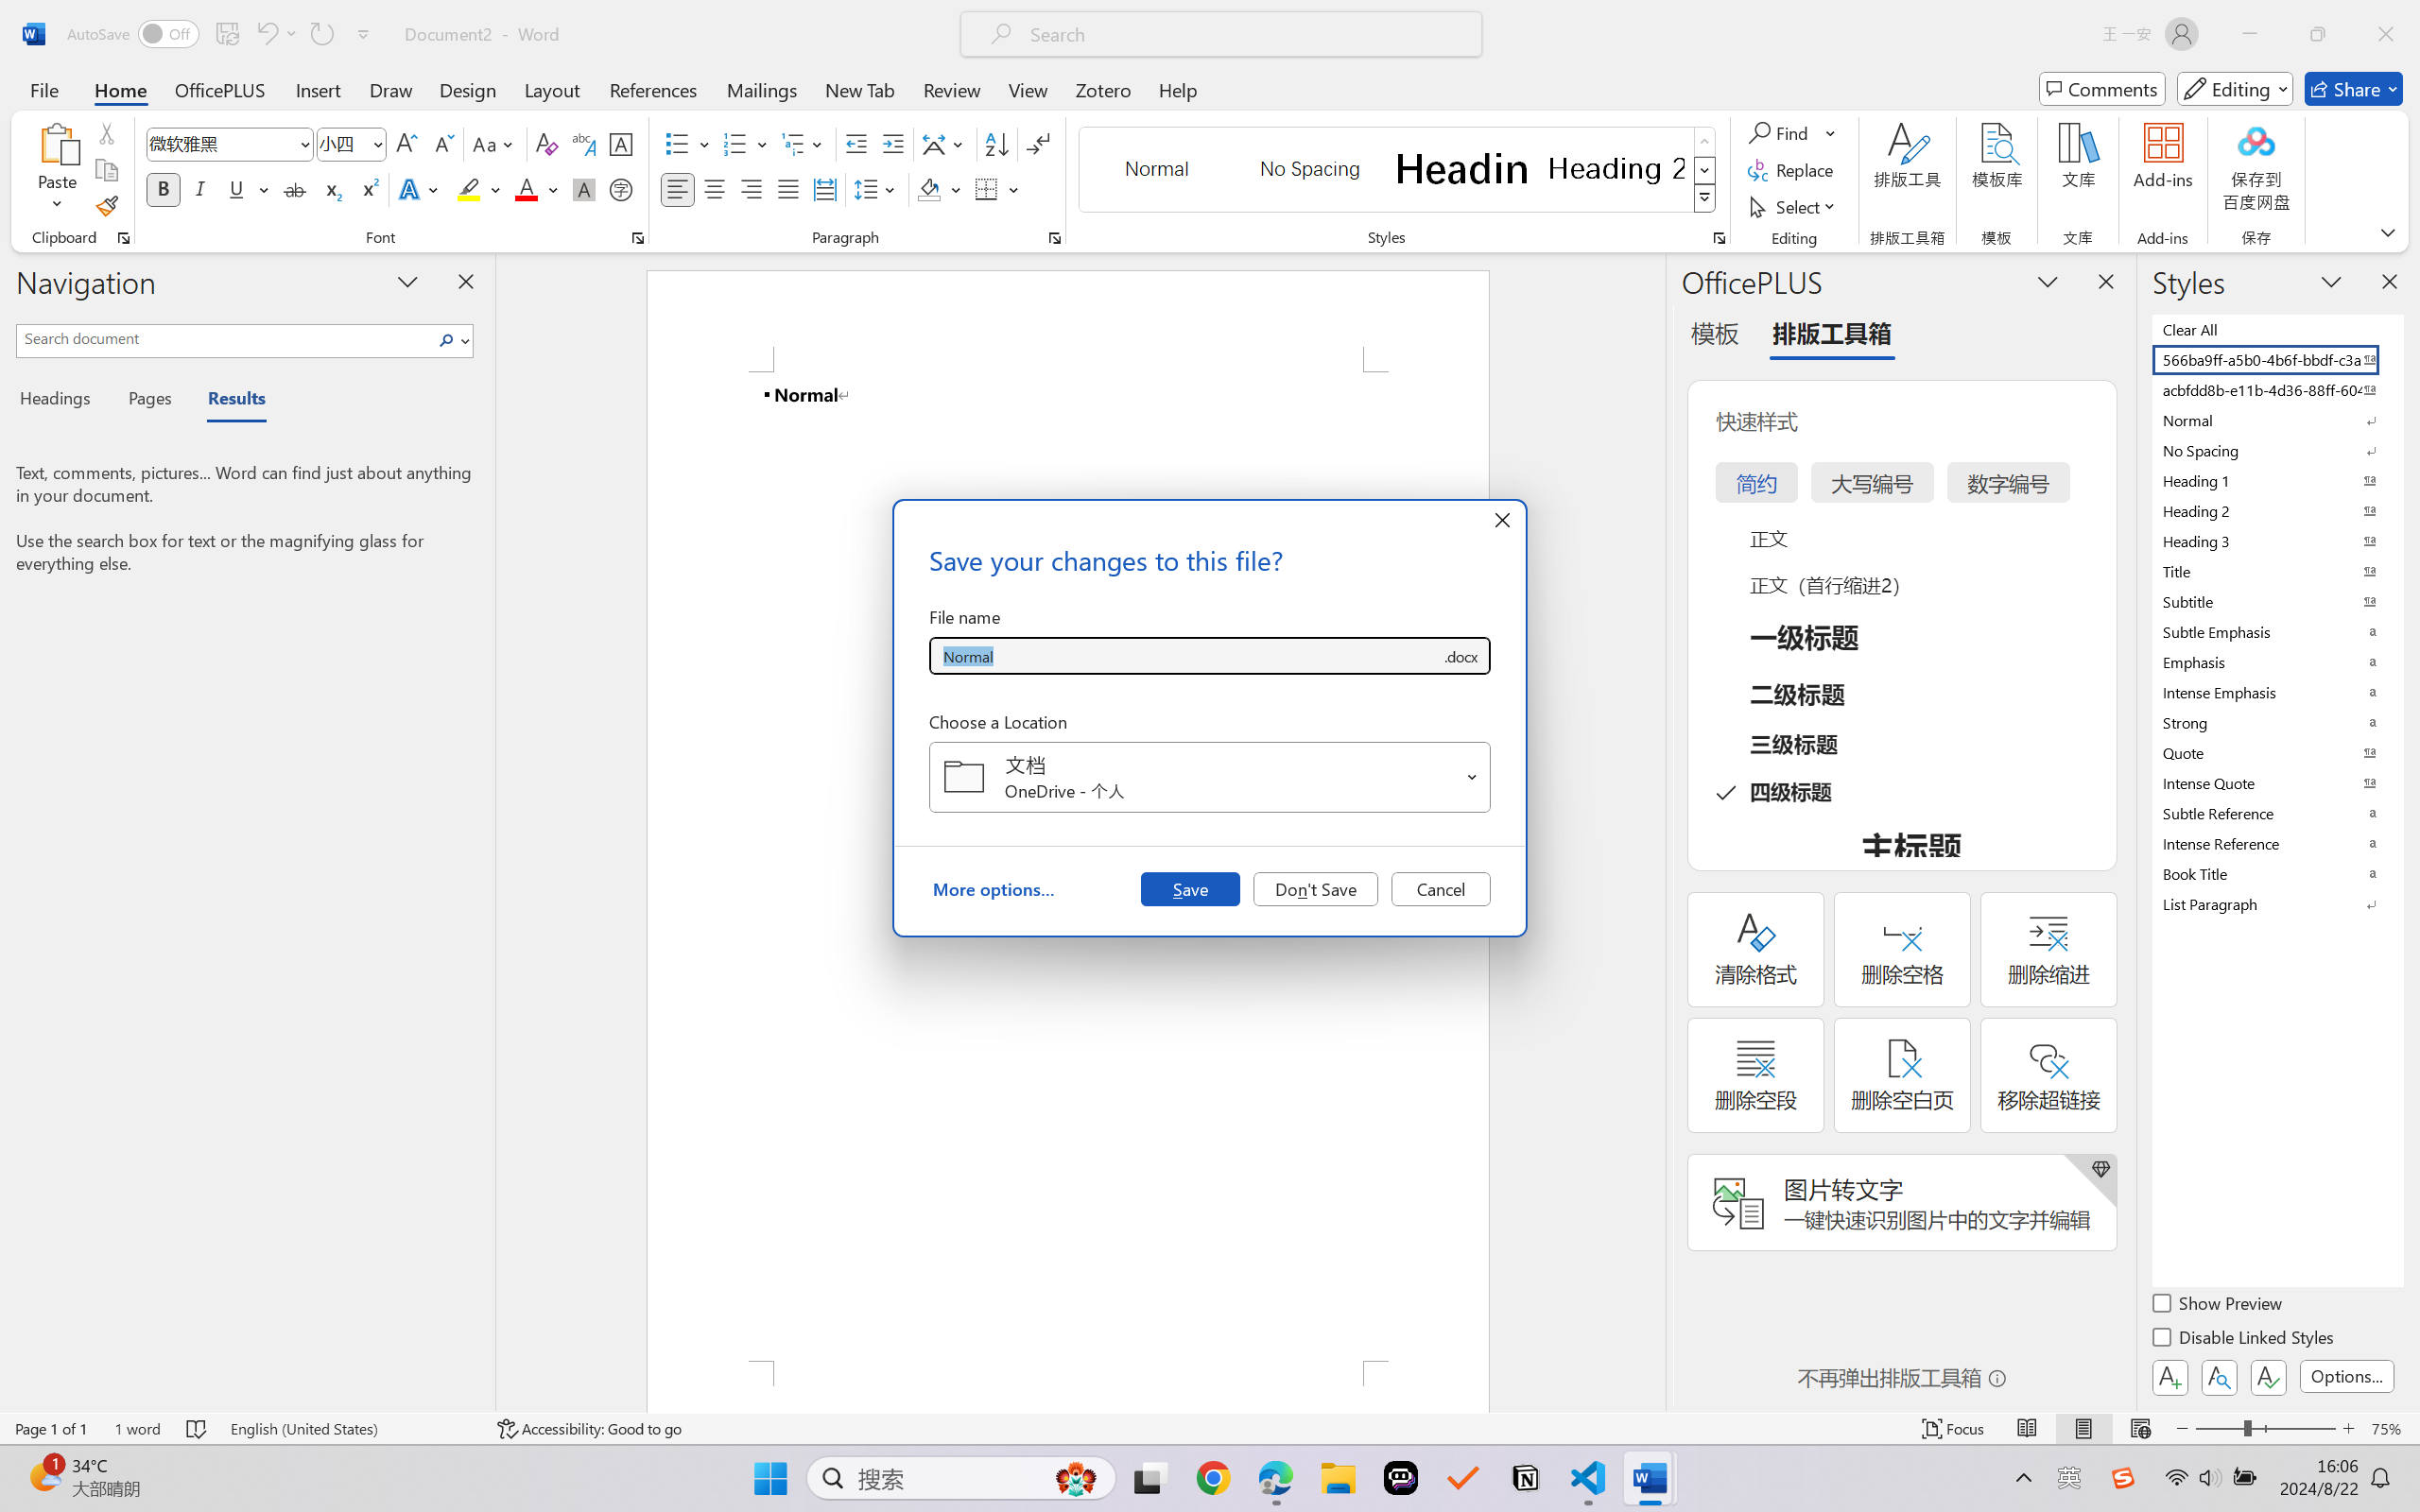  What do you see at coordinates (106, 170) in the screenshot?
I see `Copy` at bounding box center [106, 170].